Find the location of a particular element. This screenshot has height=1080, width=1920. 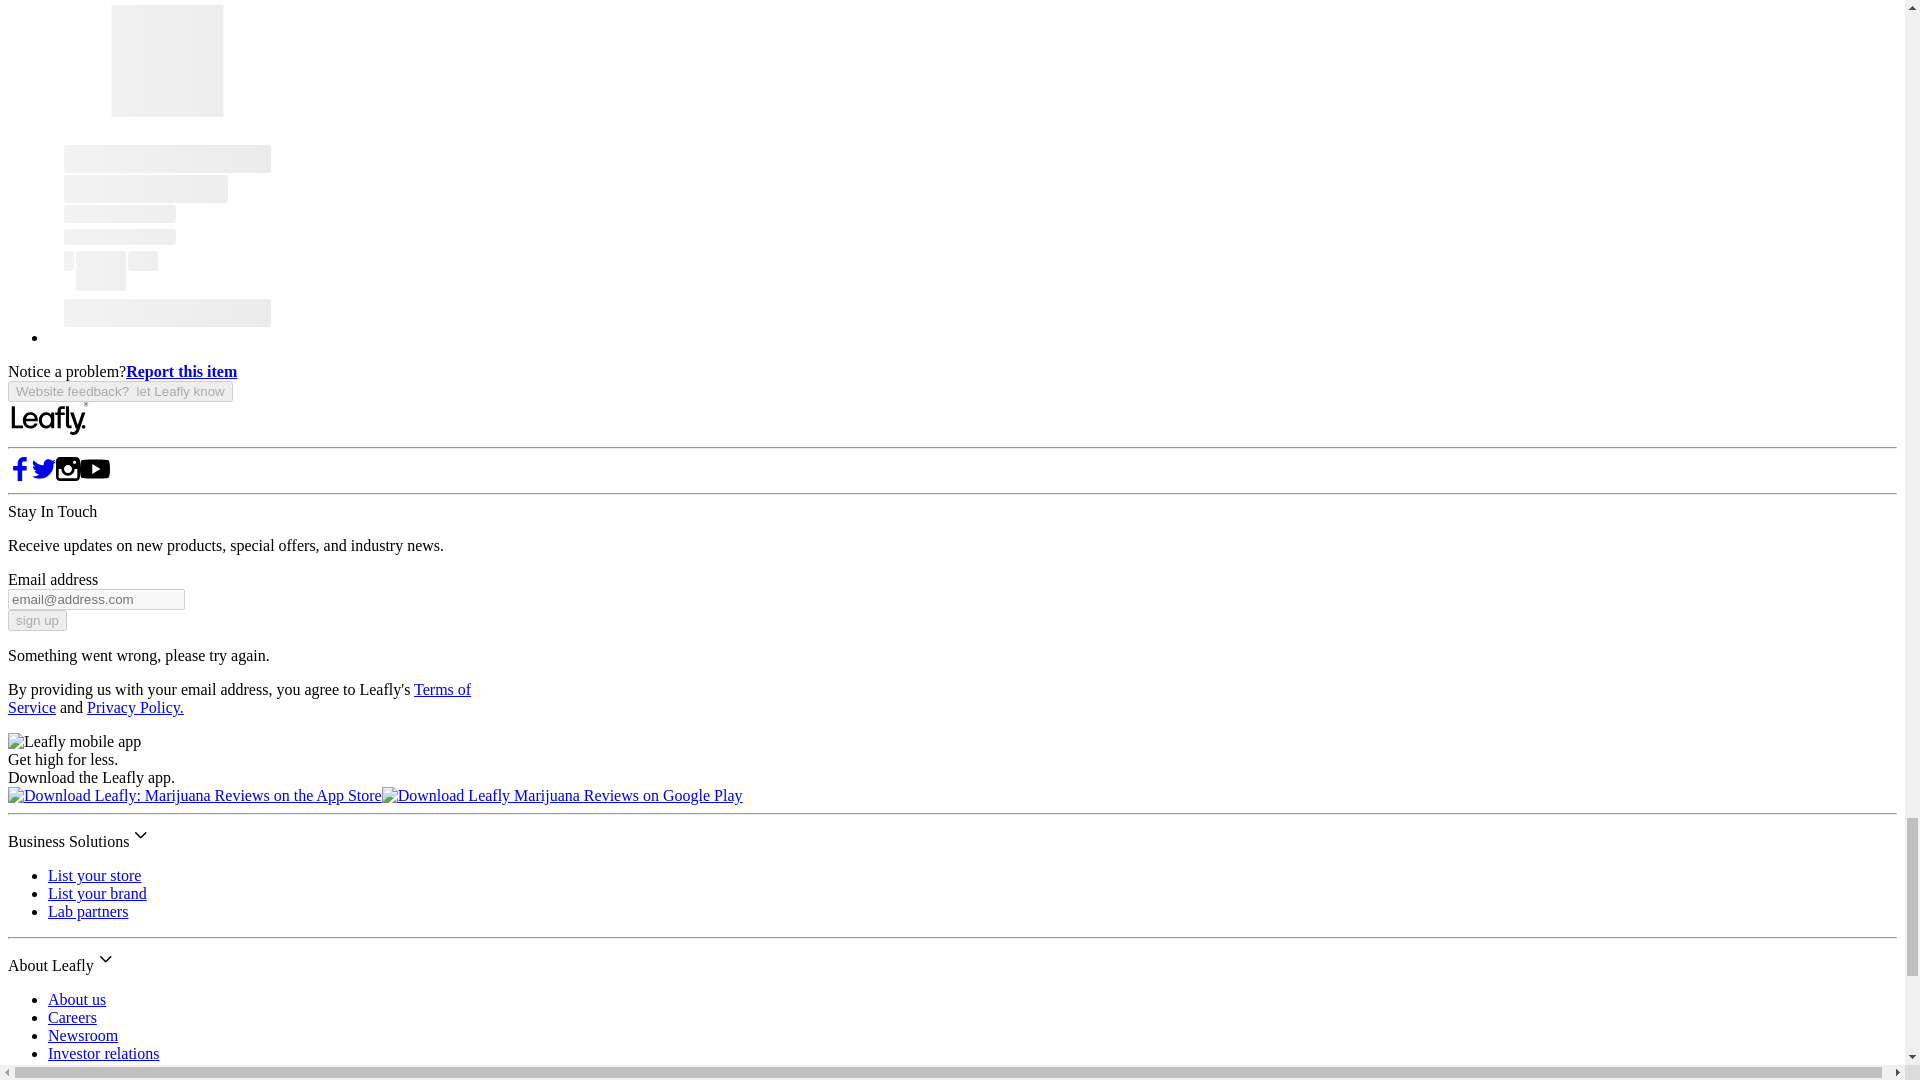

Leafly on Instagram is located at coordinates (68, 474).